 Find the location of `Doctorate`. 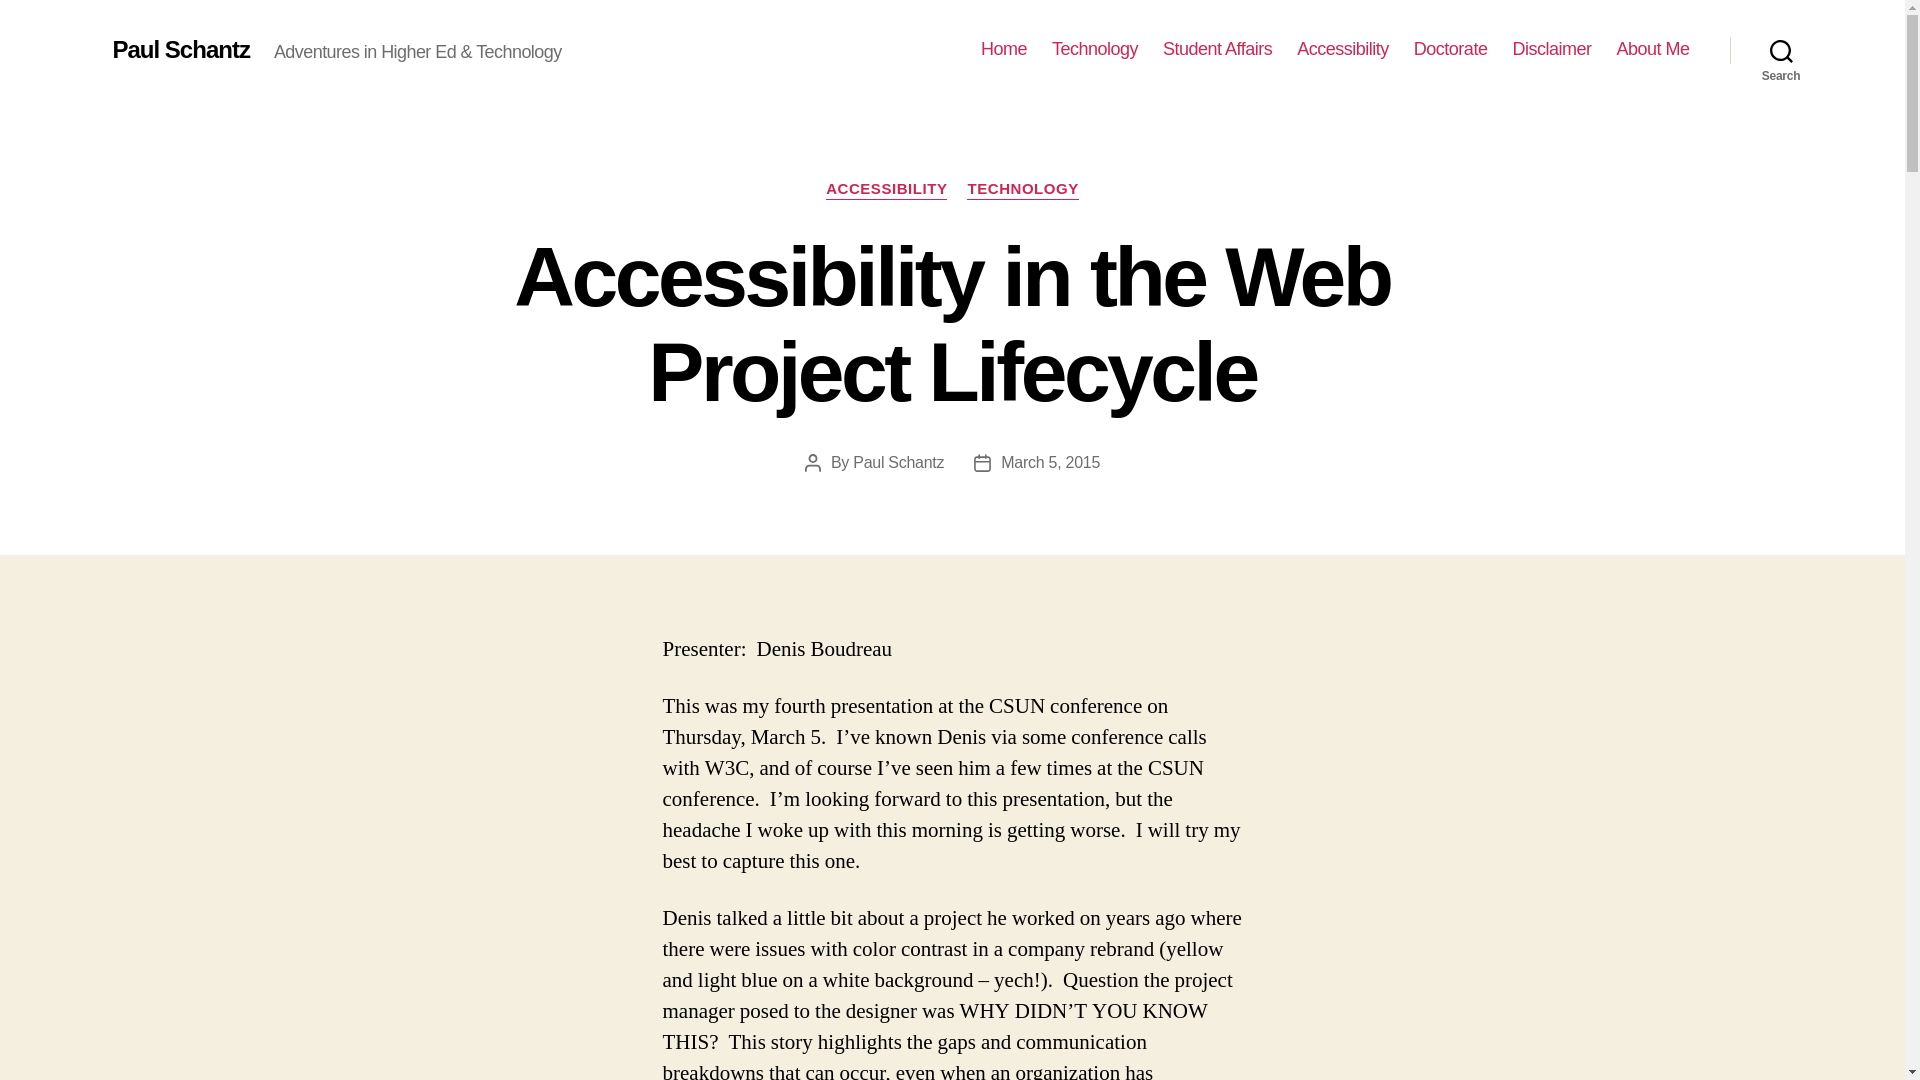

Doctorate is located at coordinates (1450, 49).